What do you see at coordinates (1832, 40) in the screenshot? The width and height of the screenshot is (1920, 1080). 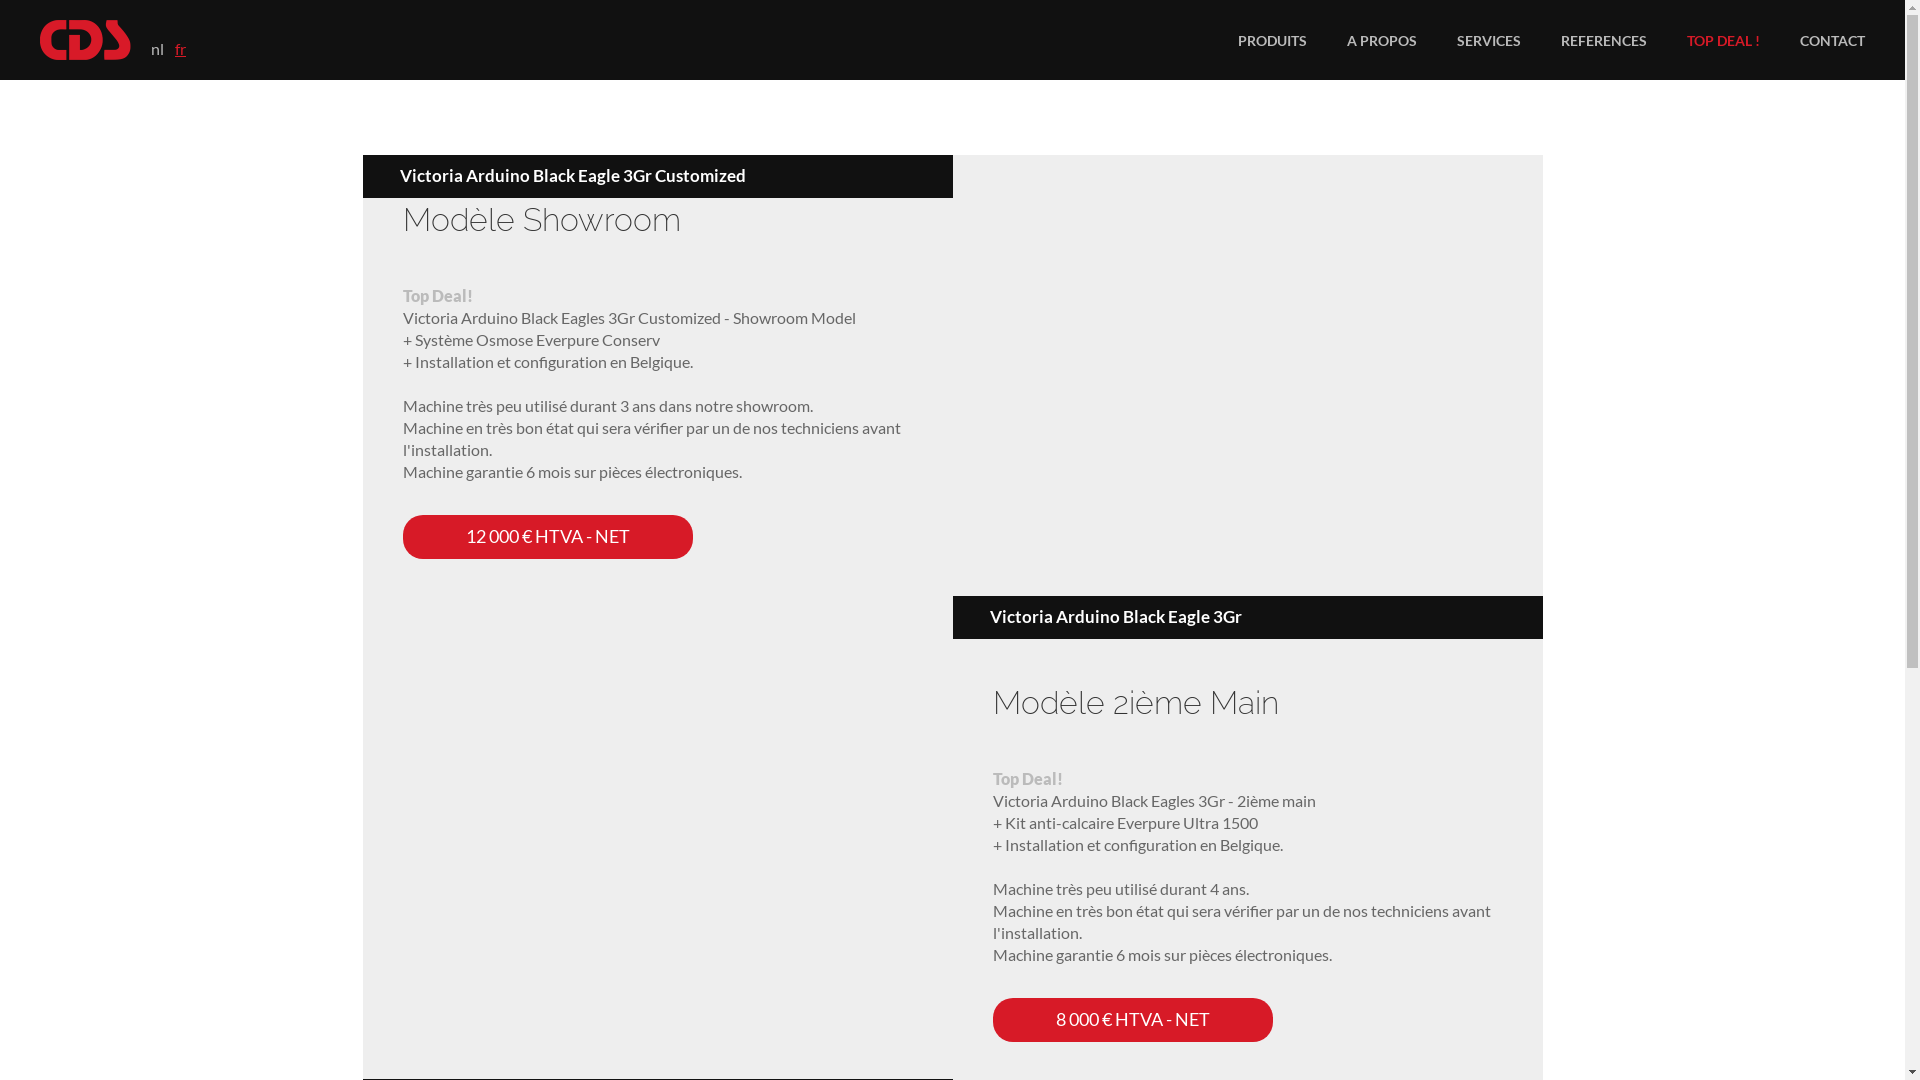 I see `CONTACT` at bounding box center [1832, 40].